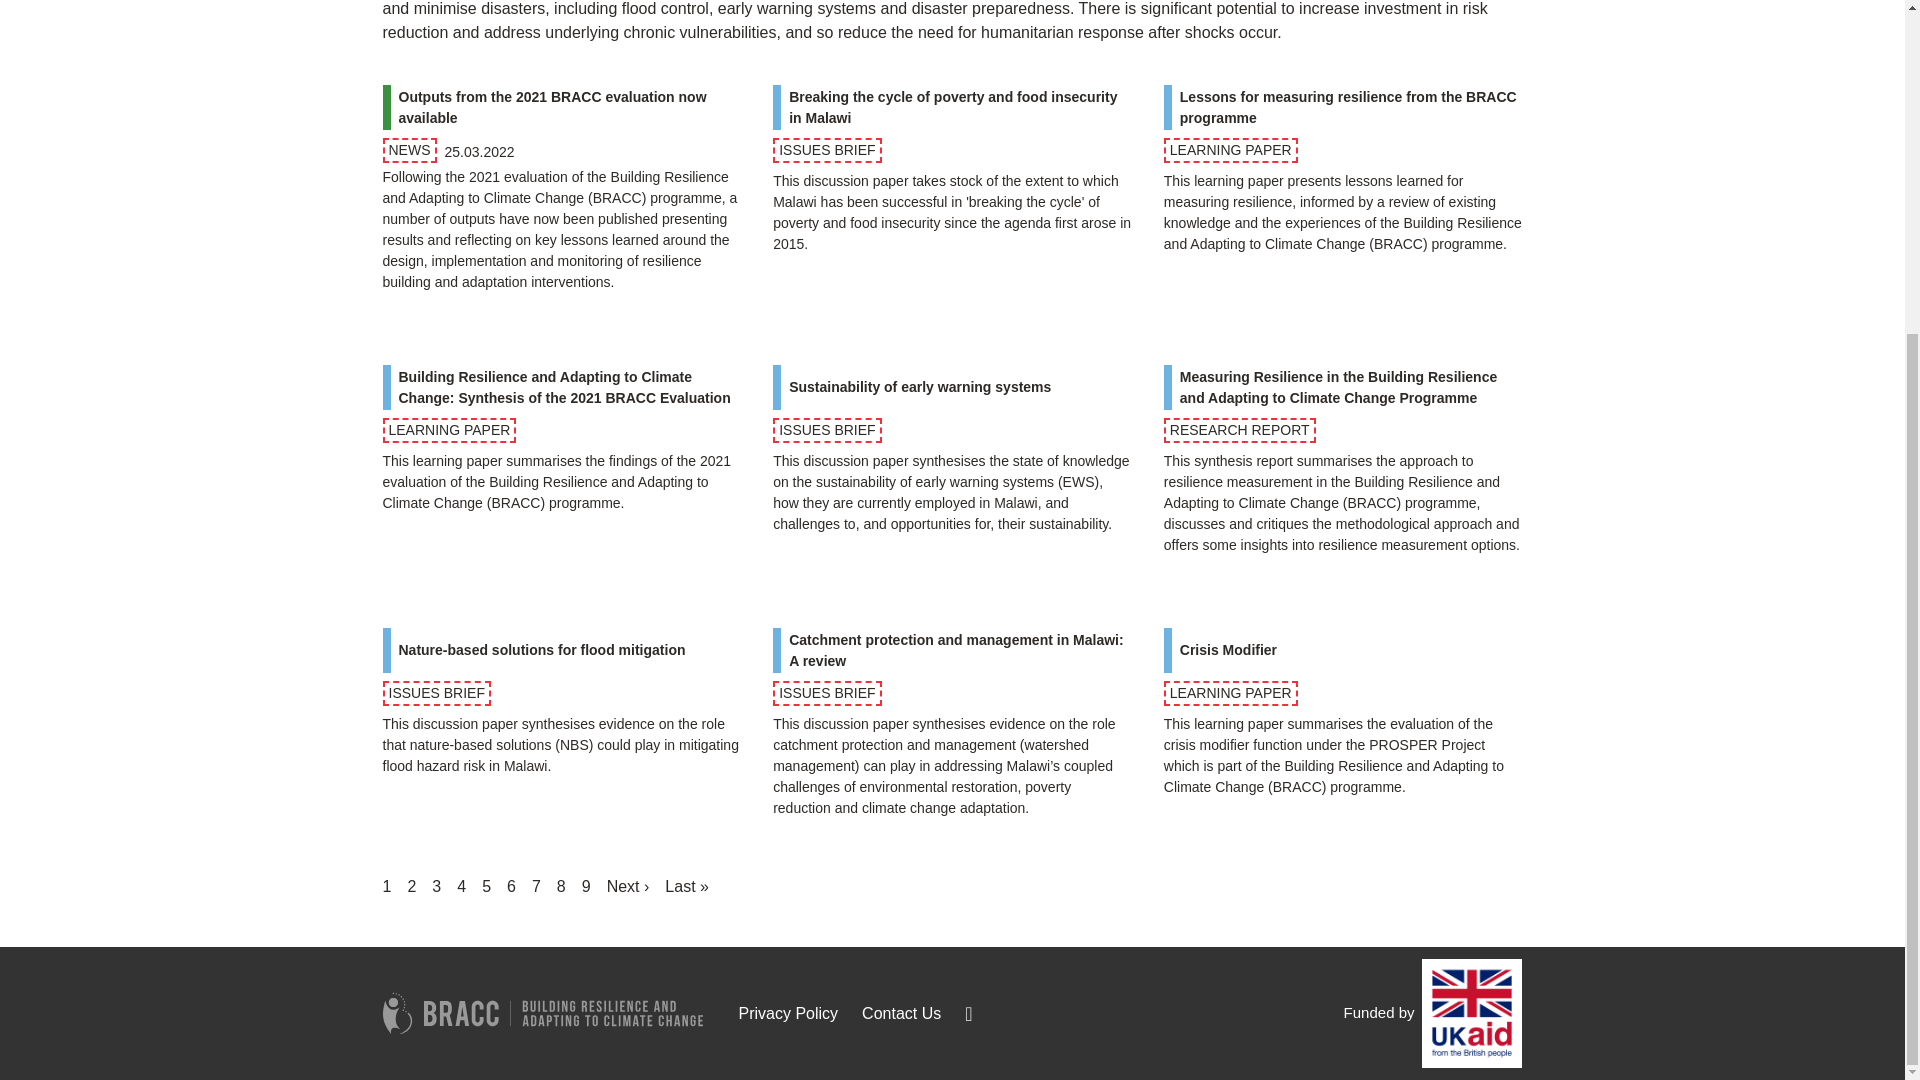 The height and width of the screenshot is (1080, 1920). I want to click on Go to page 5, so click(486, 886).